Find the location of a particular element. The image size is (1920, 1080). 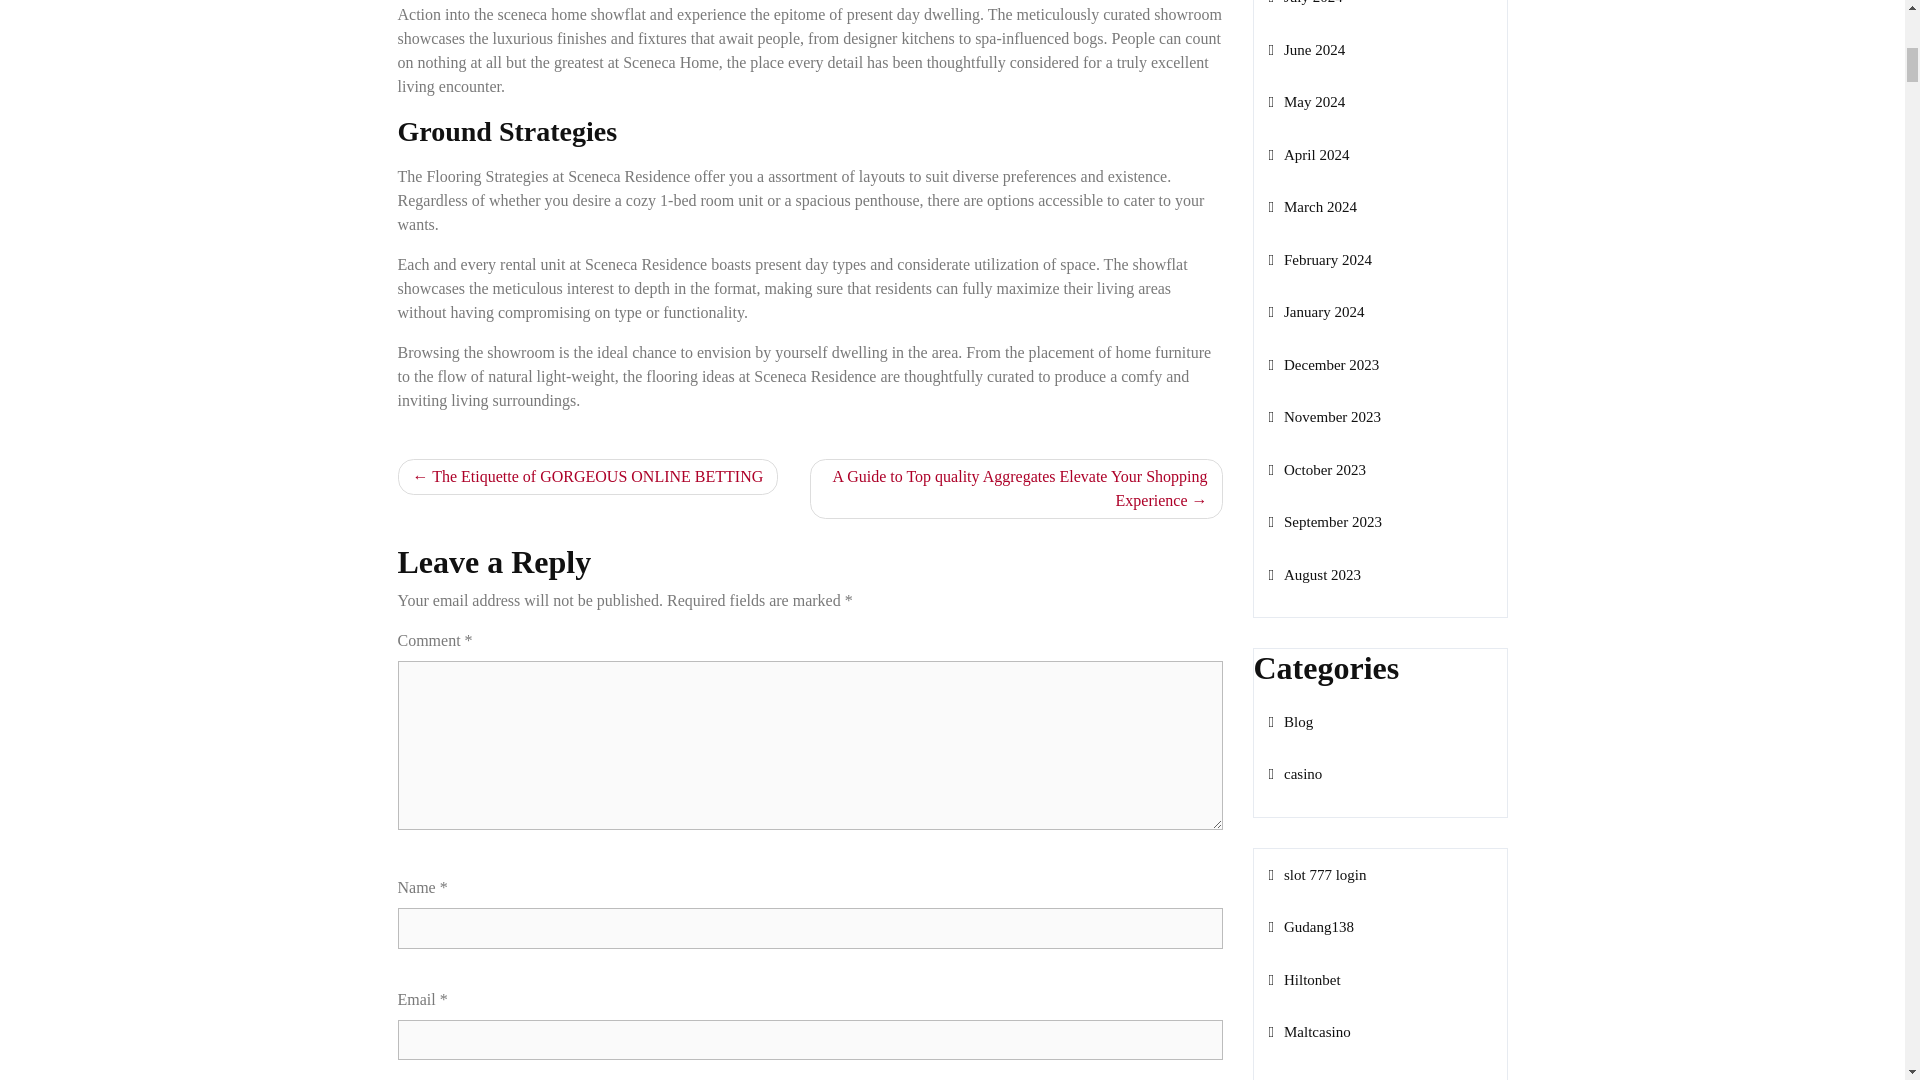

diana4d is located at coordinates (1298, 1078).